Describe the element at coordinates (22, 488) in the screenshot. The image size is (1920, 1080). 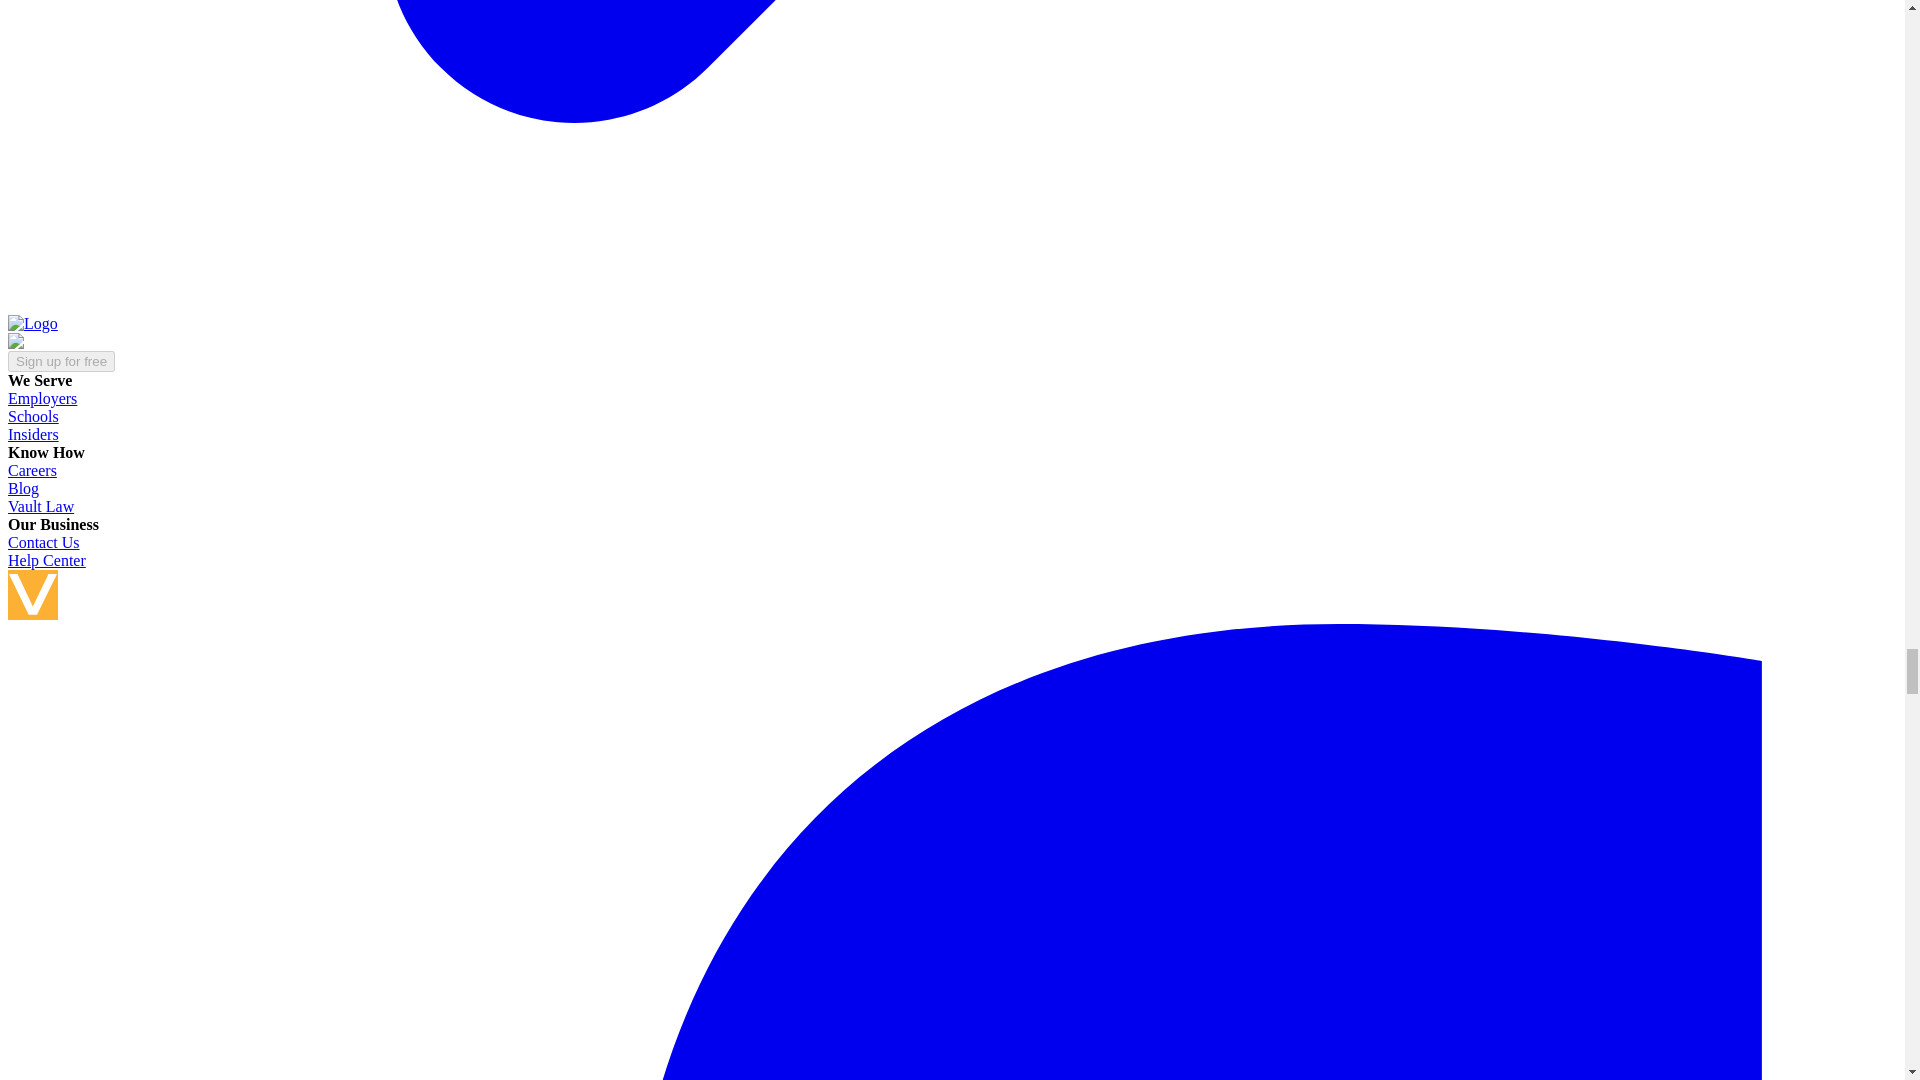
I see `Blog` at that location.